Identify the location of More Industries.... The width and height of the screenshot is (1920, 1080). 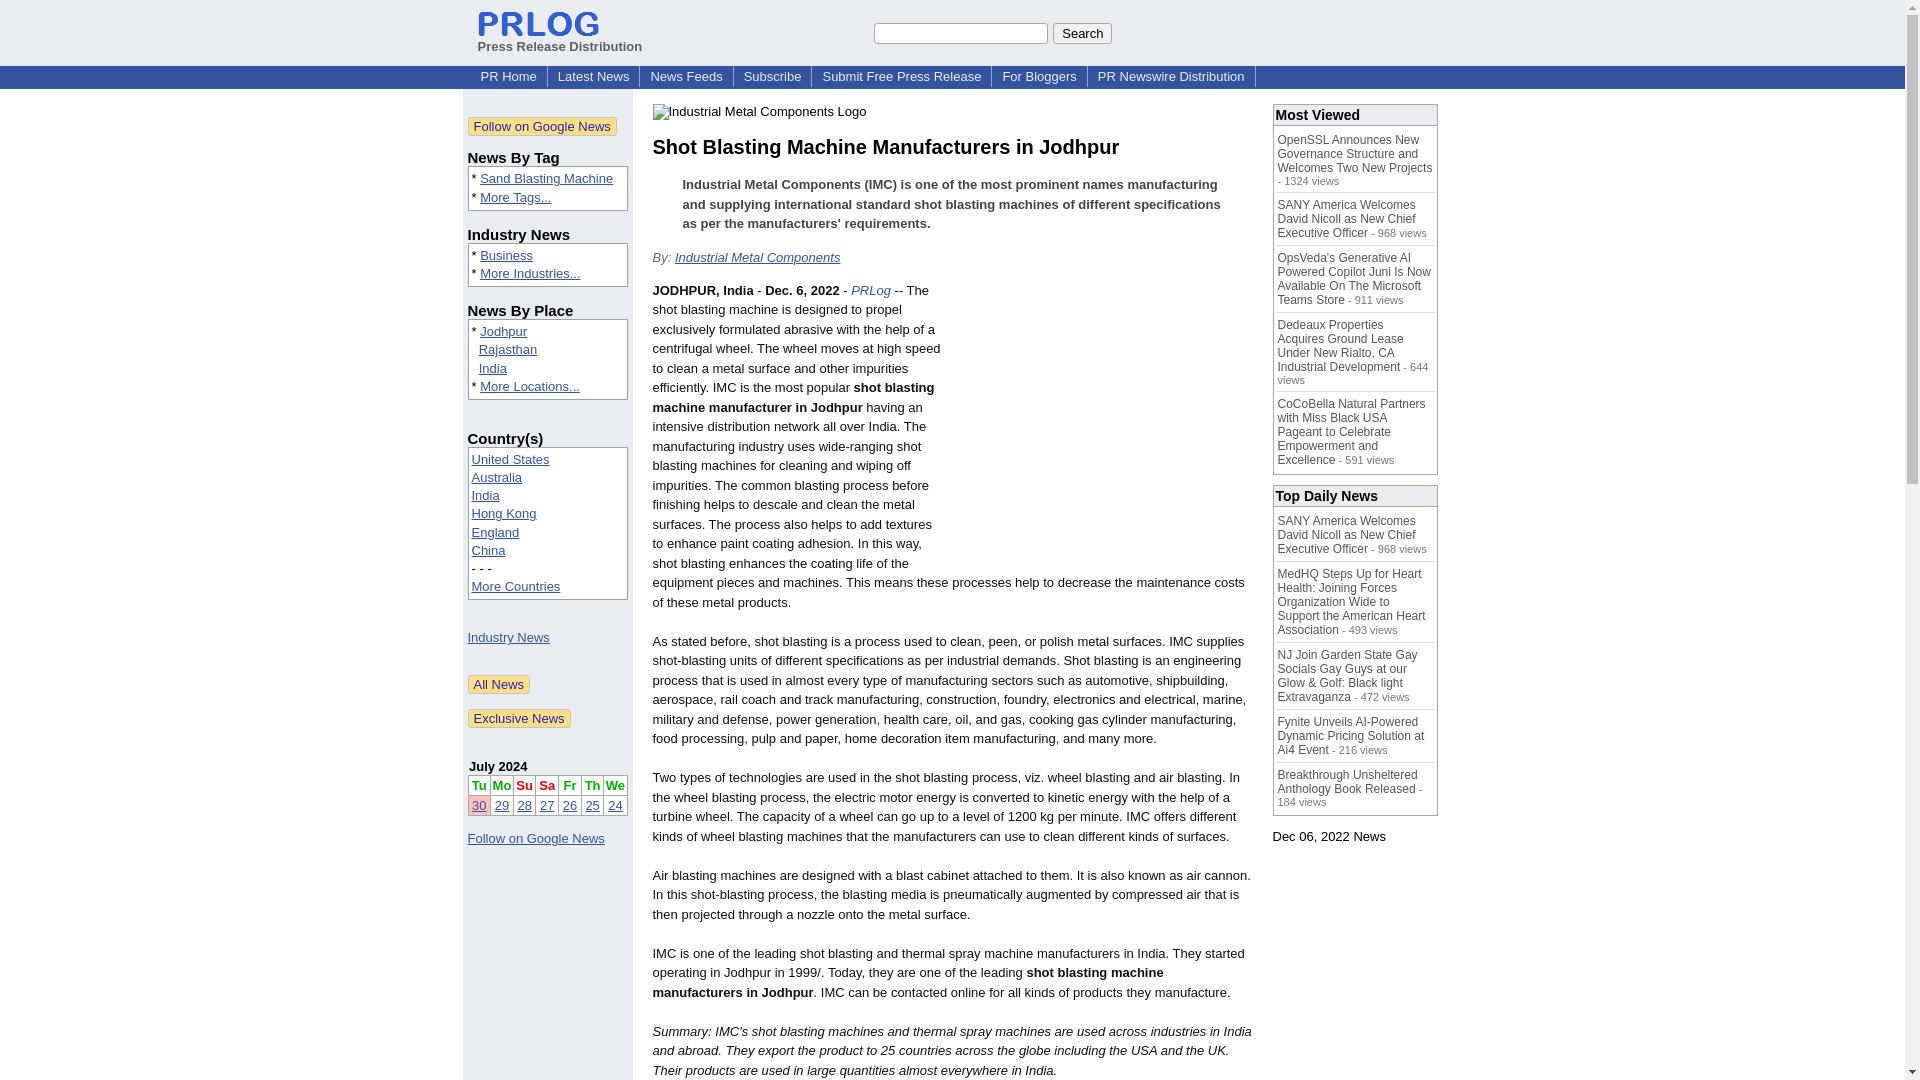
(530, 272).